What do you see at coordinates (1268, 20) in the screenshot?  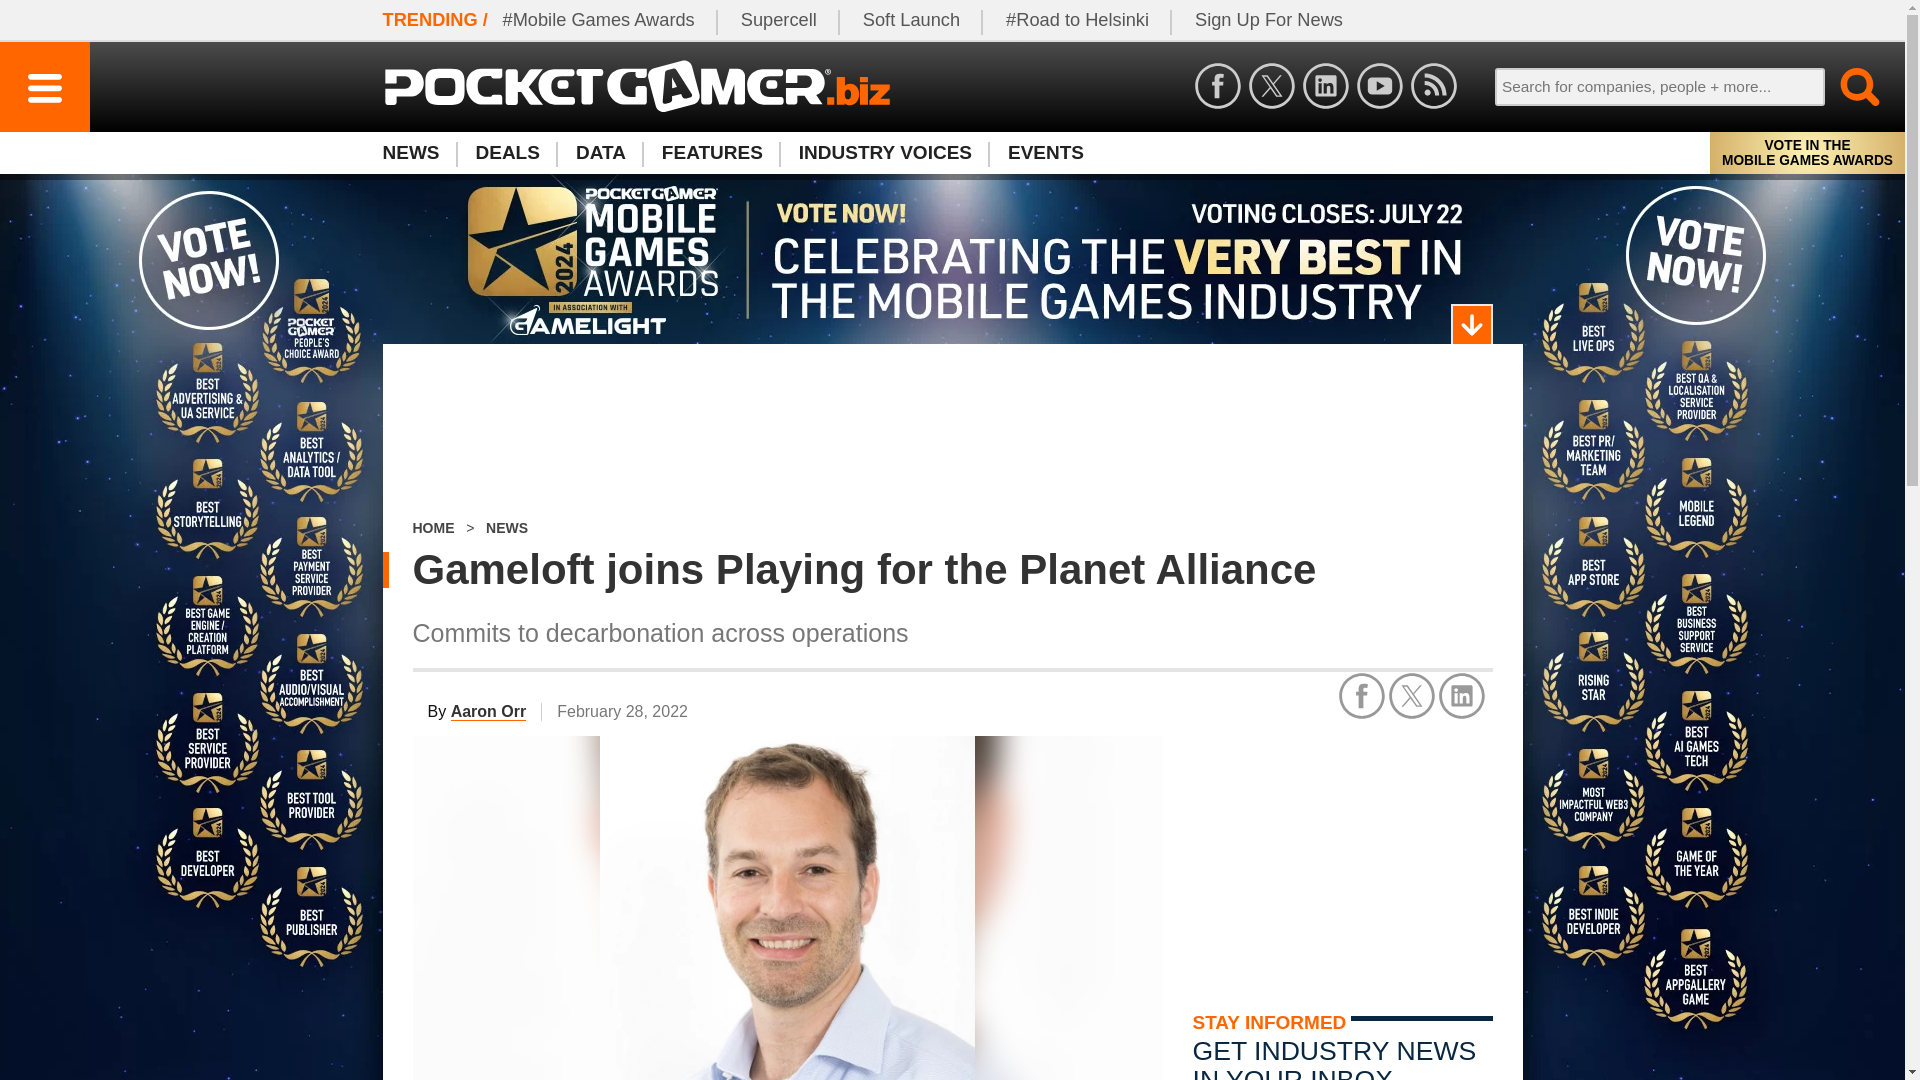 I see `Sign Up For News` at bounding box center [1268, 20].